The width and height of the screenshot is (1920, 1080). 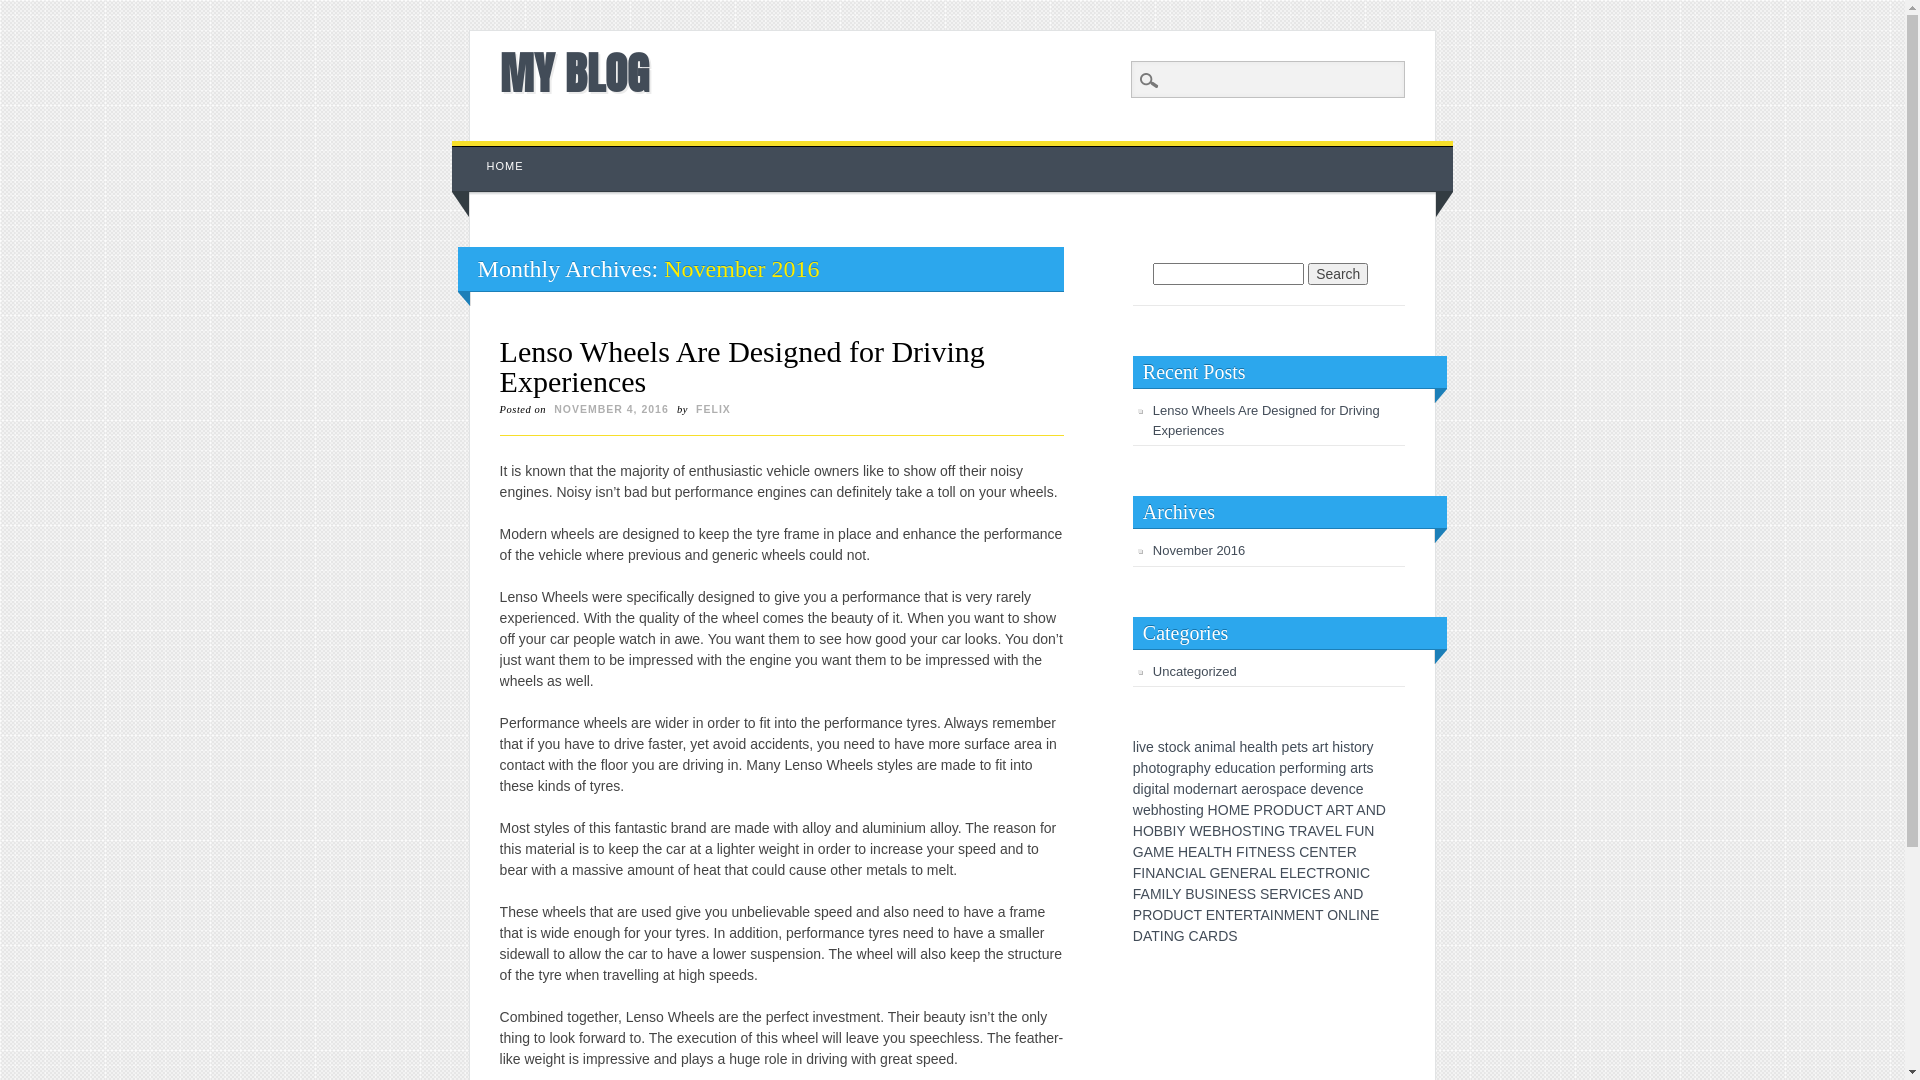 I want to click on E, so click(x=1274, y=894).